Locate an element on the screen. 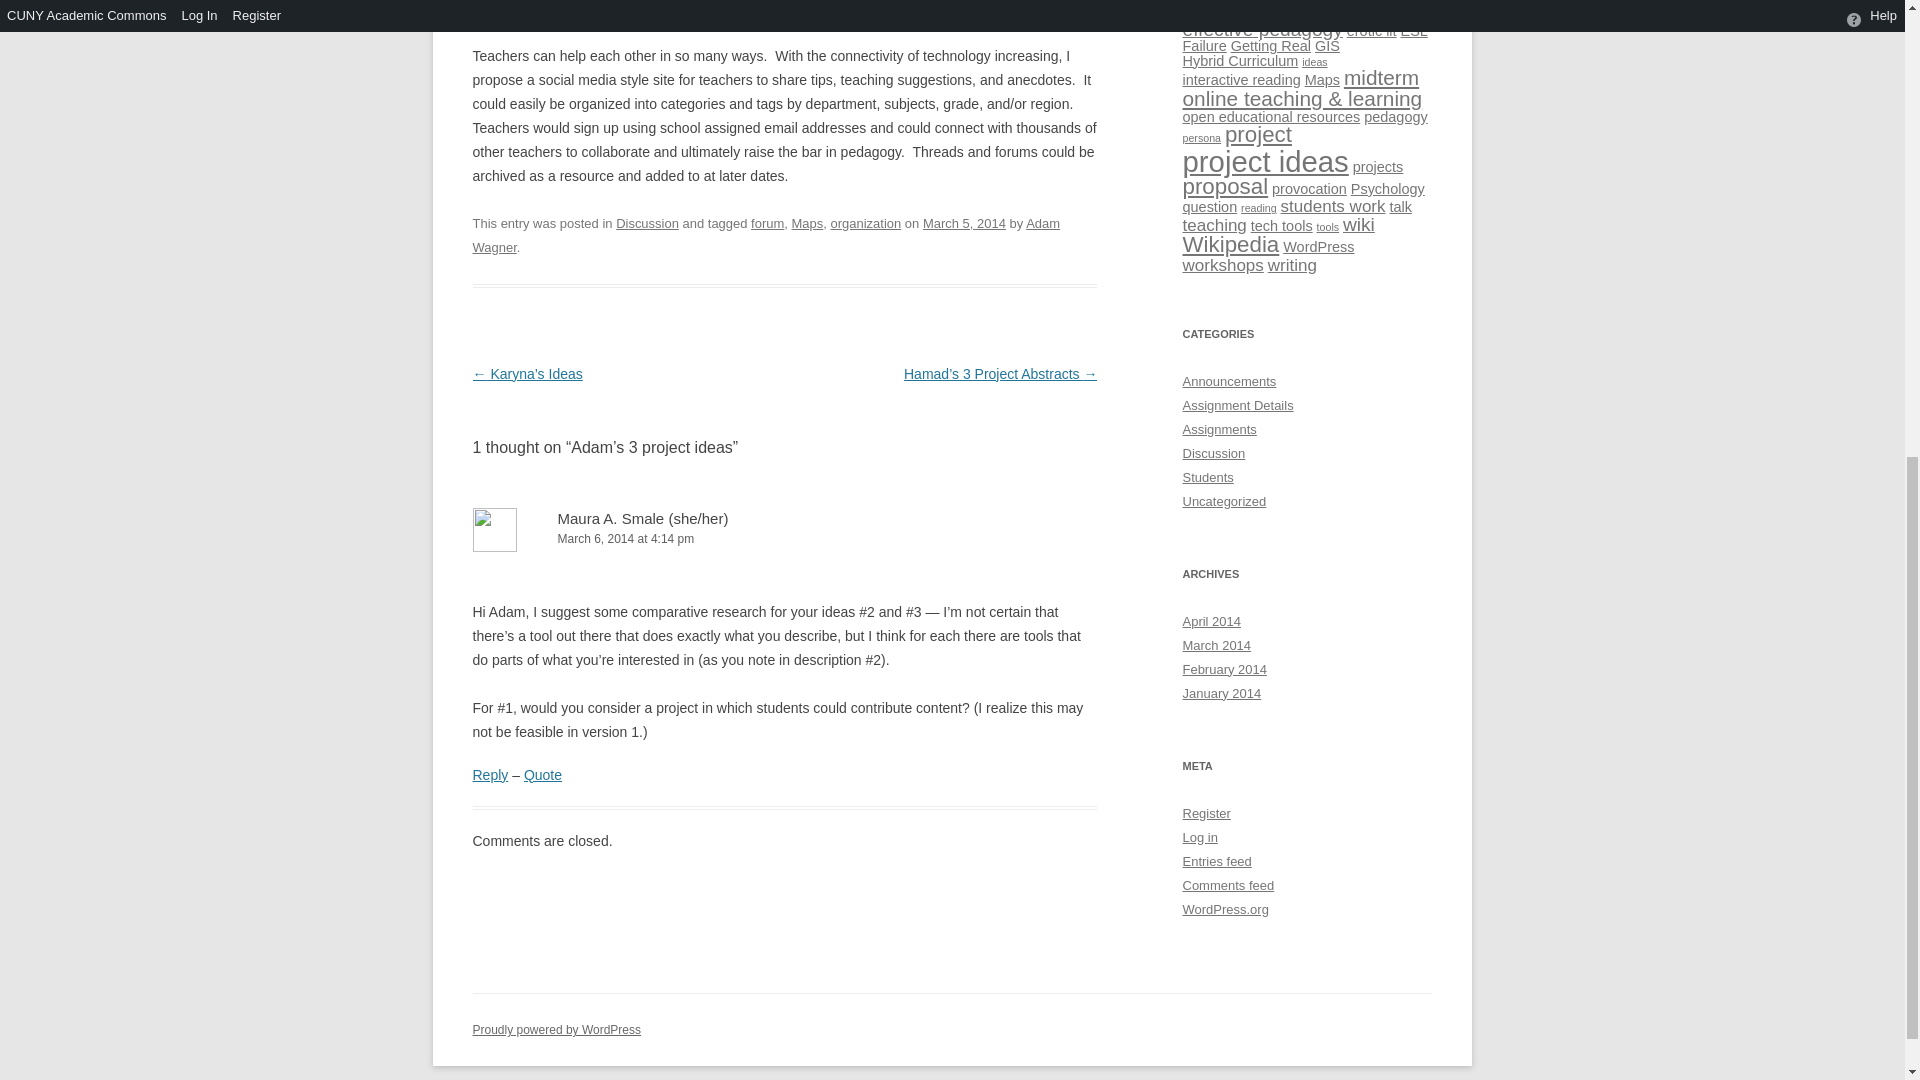 This screenshot has height=1080, width=1920. Adam Wagner is located at coordinates (766, 235).